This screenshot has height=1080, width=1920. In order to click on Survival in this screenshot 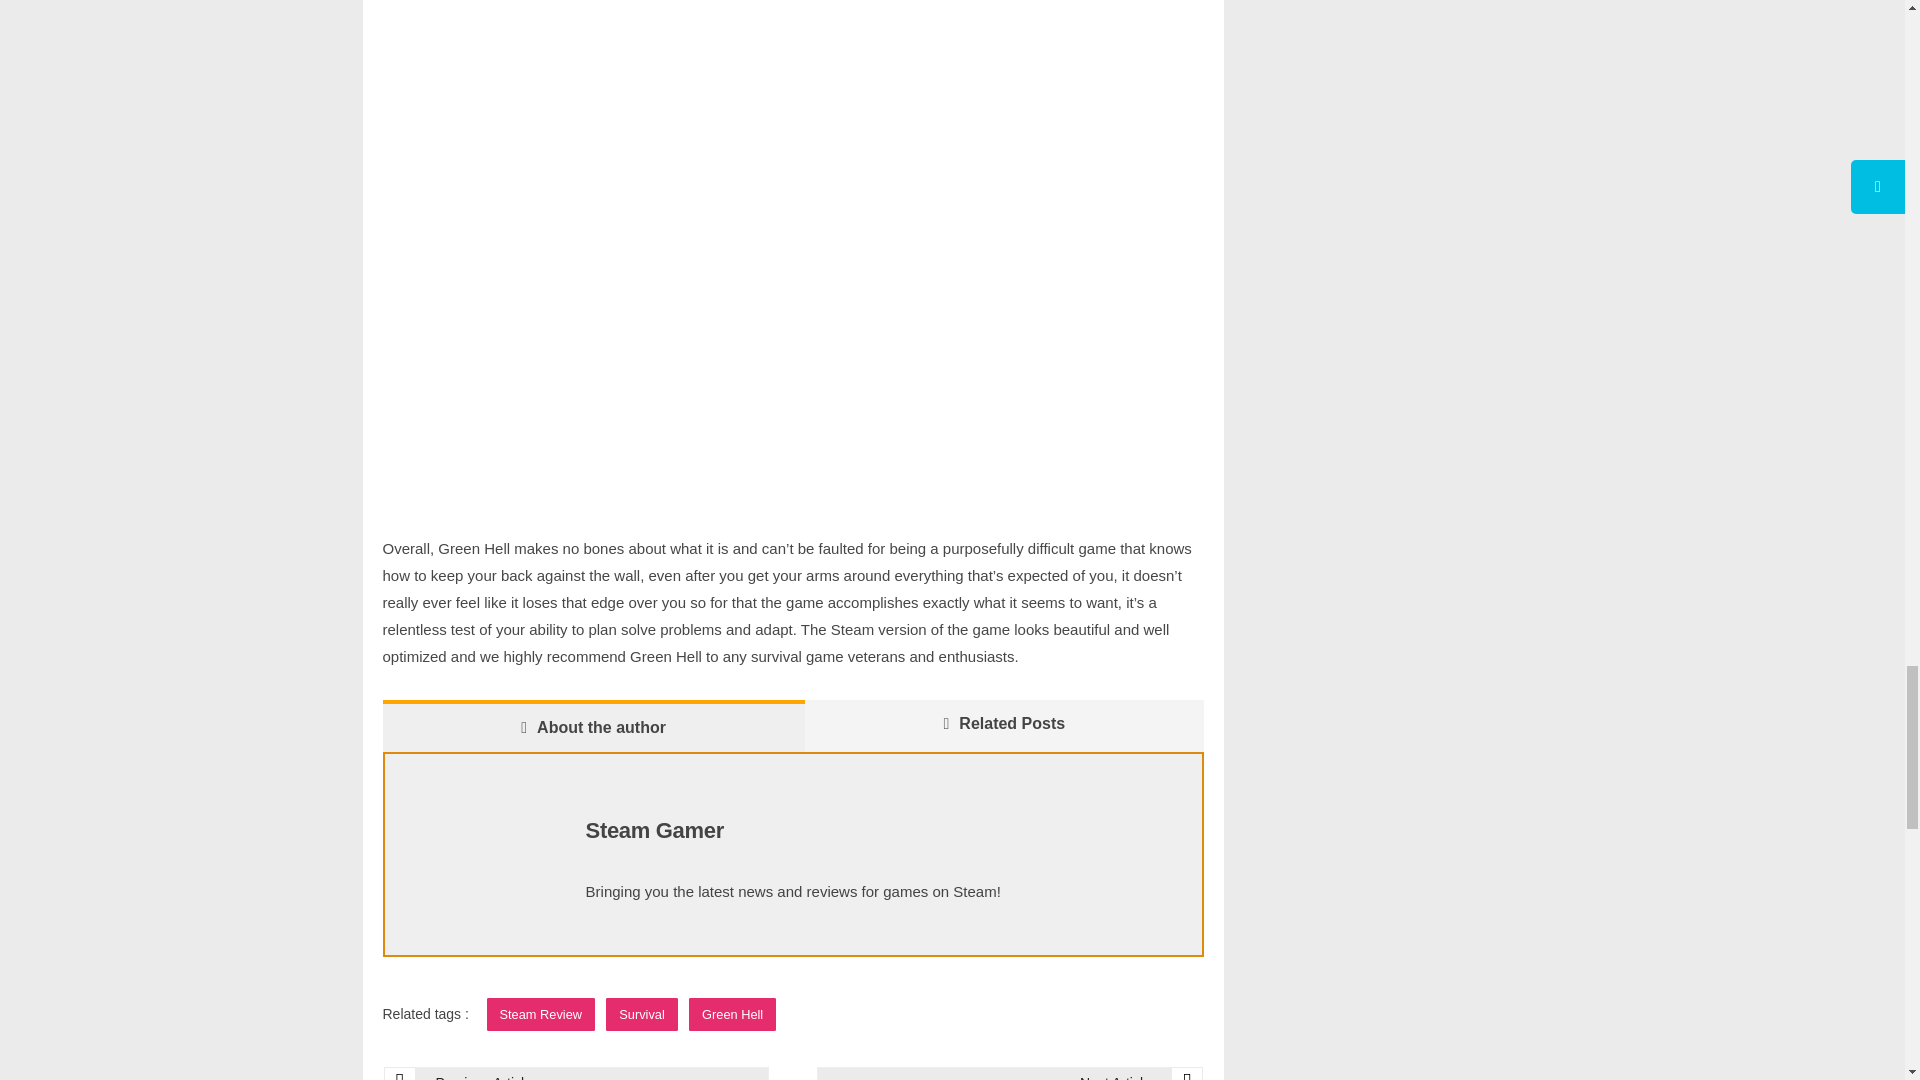, I will do `click(642, 1014)`.